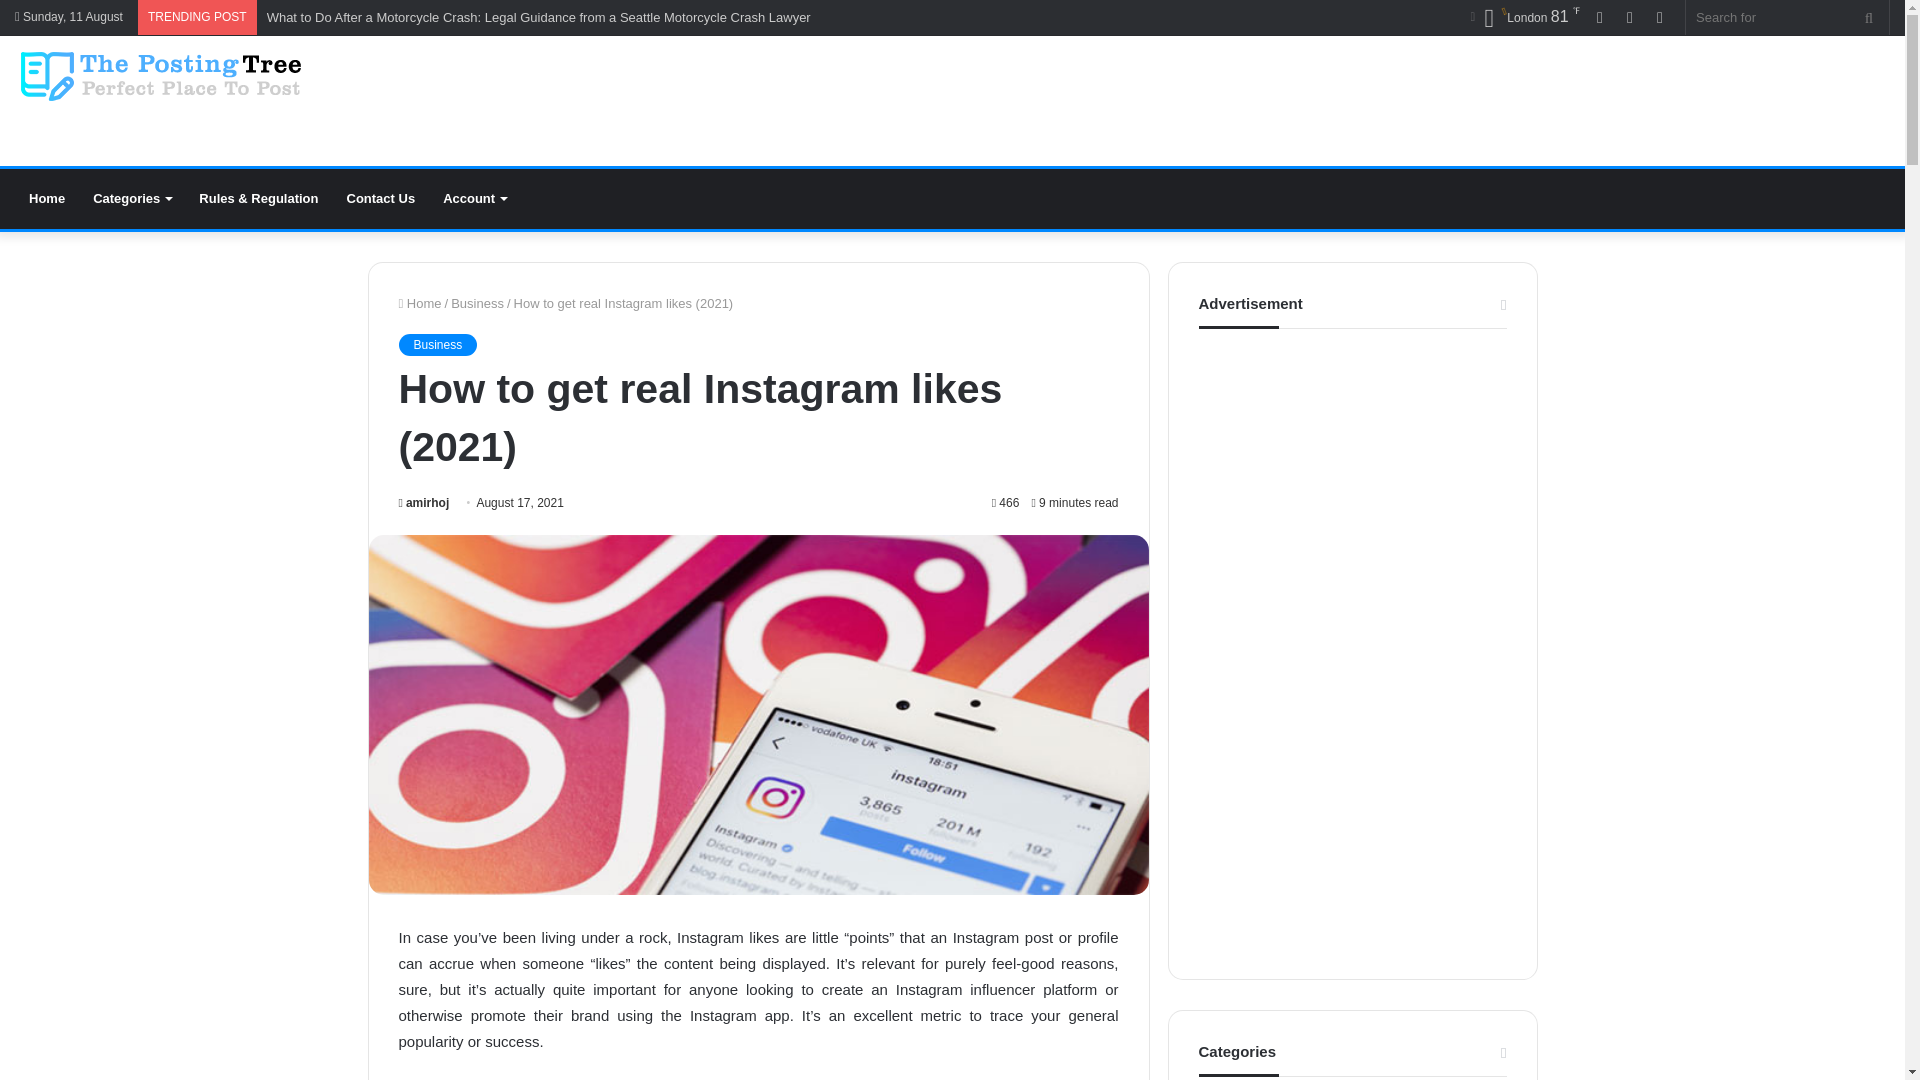 This screenshot has height=1080, width=1920. What do you see at coordinates (474, 198) in the screenshot?
I see `Account` at bounding box center [474, 198].